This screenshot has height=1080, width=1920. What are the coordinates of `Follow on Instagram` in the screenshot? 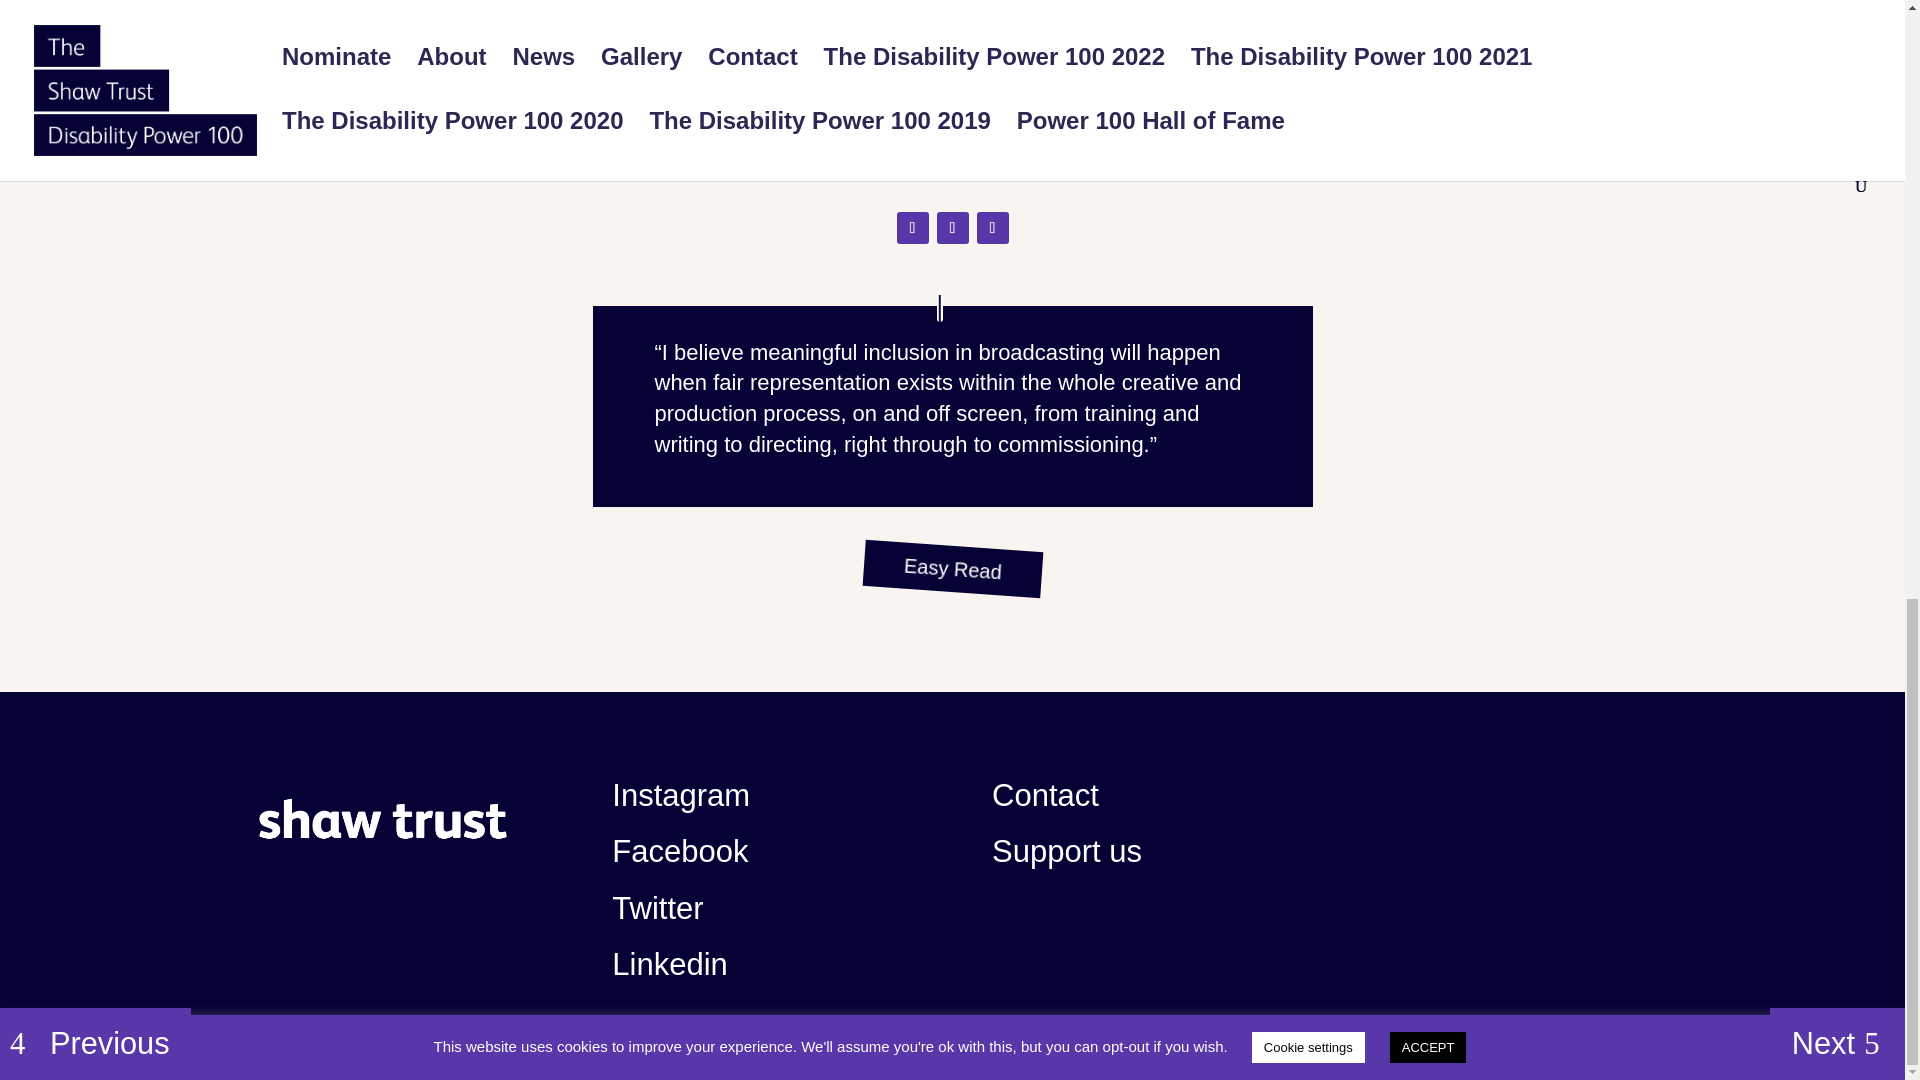 It's located at (952, 228).